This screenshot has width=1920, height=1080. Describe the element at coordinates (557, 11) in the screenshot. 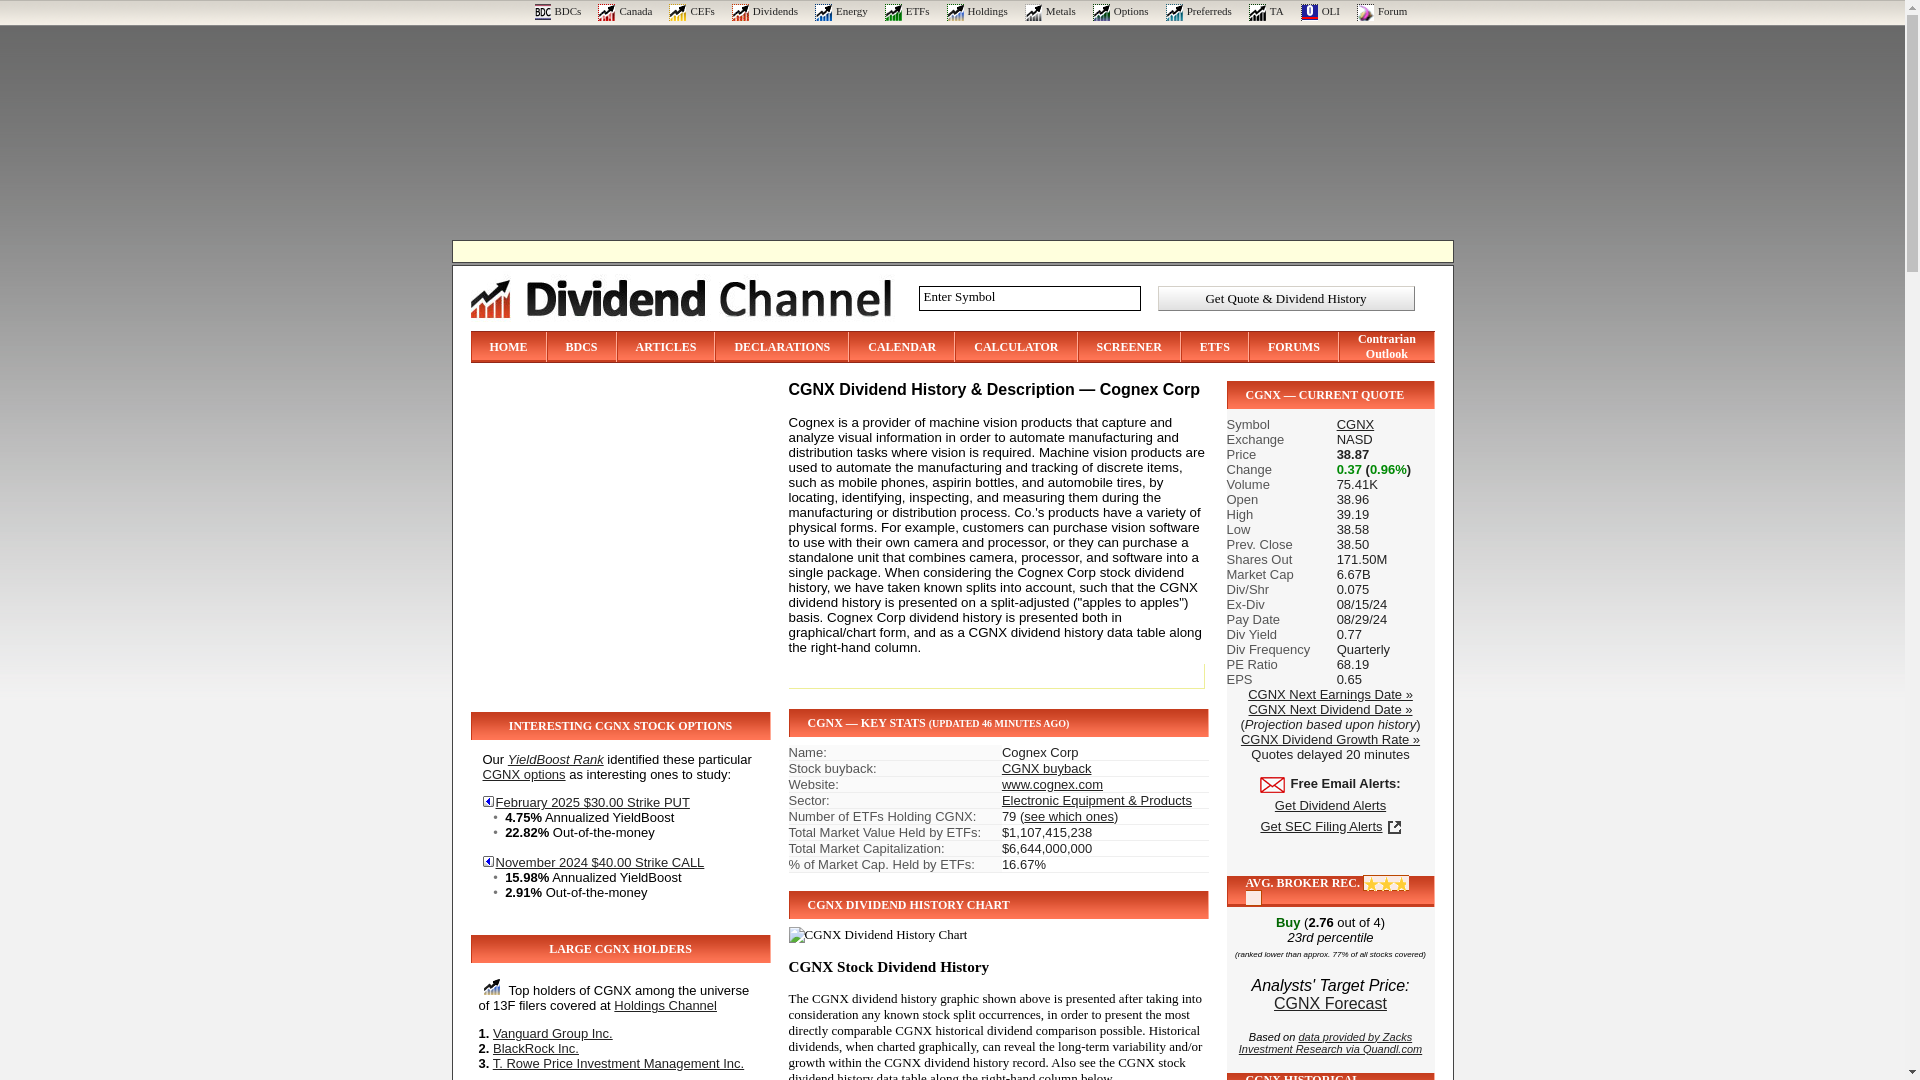

I see `BDCs` at that location.